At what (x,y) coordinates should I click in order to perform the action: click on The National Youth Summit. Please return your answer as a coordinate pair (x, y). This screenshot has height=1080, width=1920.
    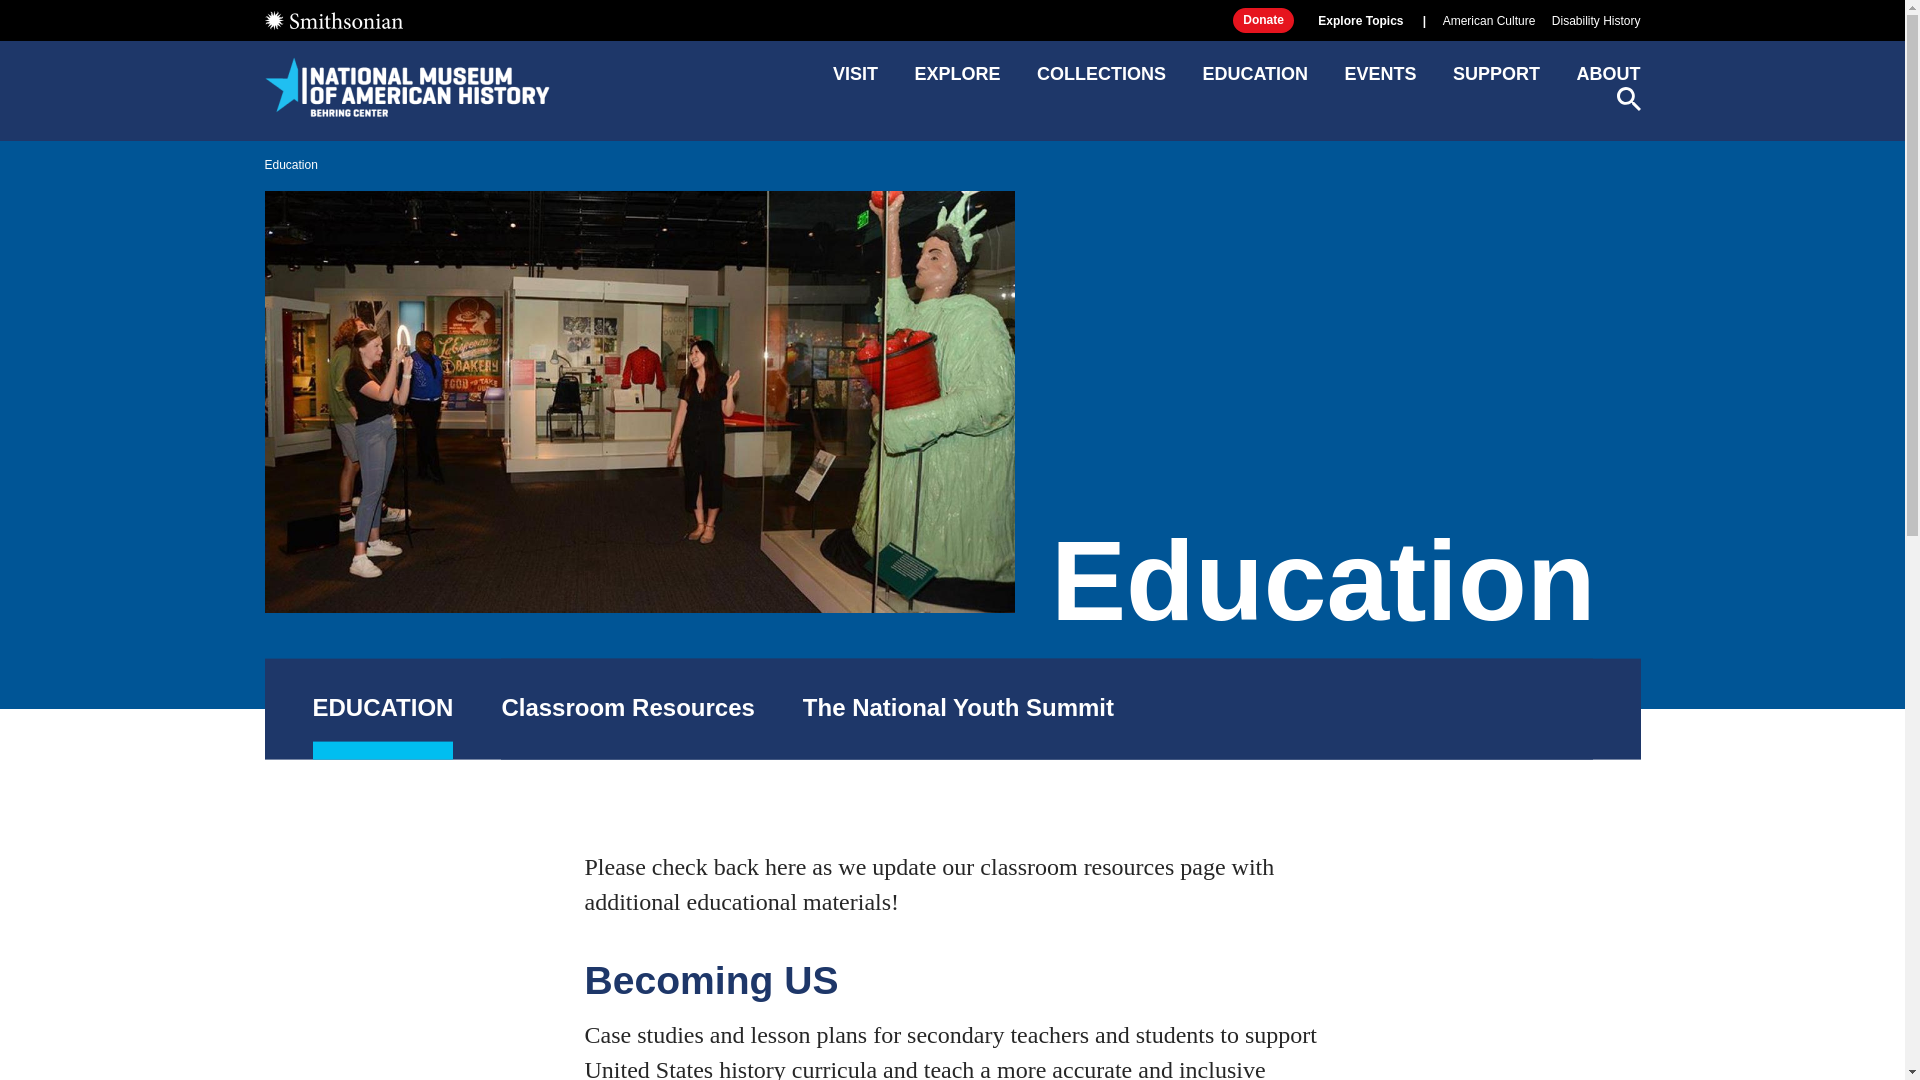
    Looking at the image, I should click on (958, 709).